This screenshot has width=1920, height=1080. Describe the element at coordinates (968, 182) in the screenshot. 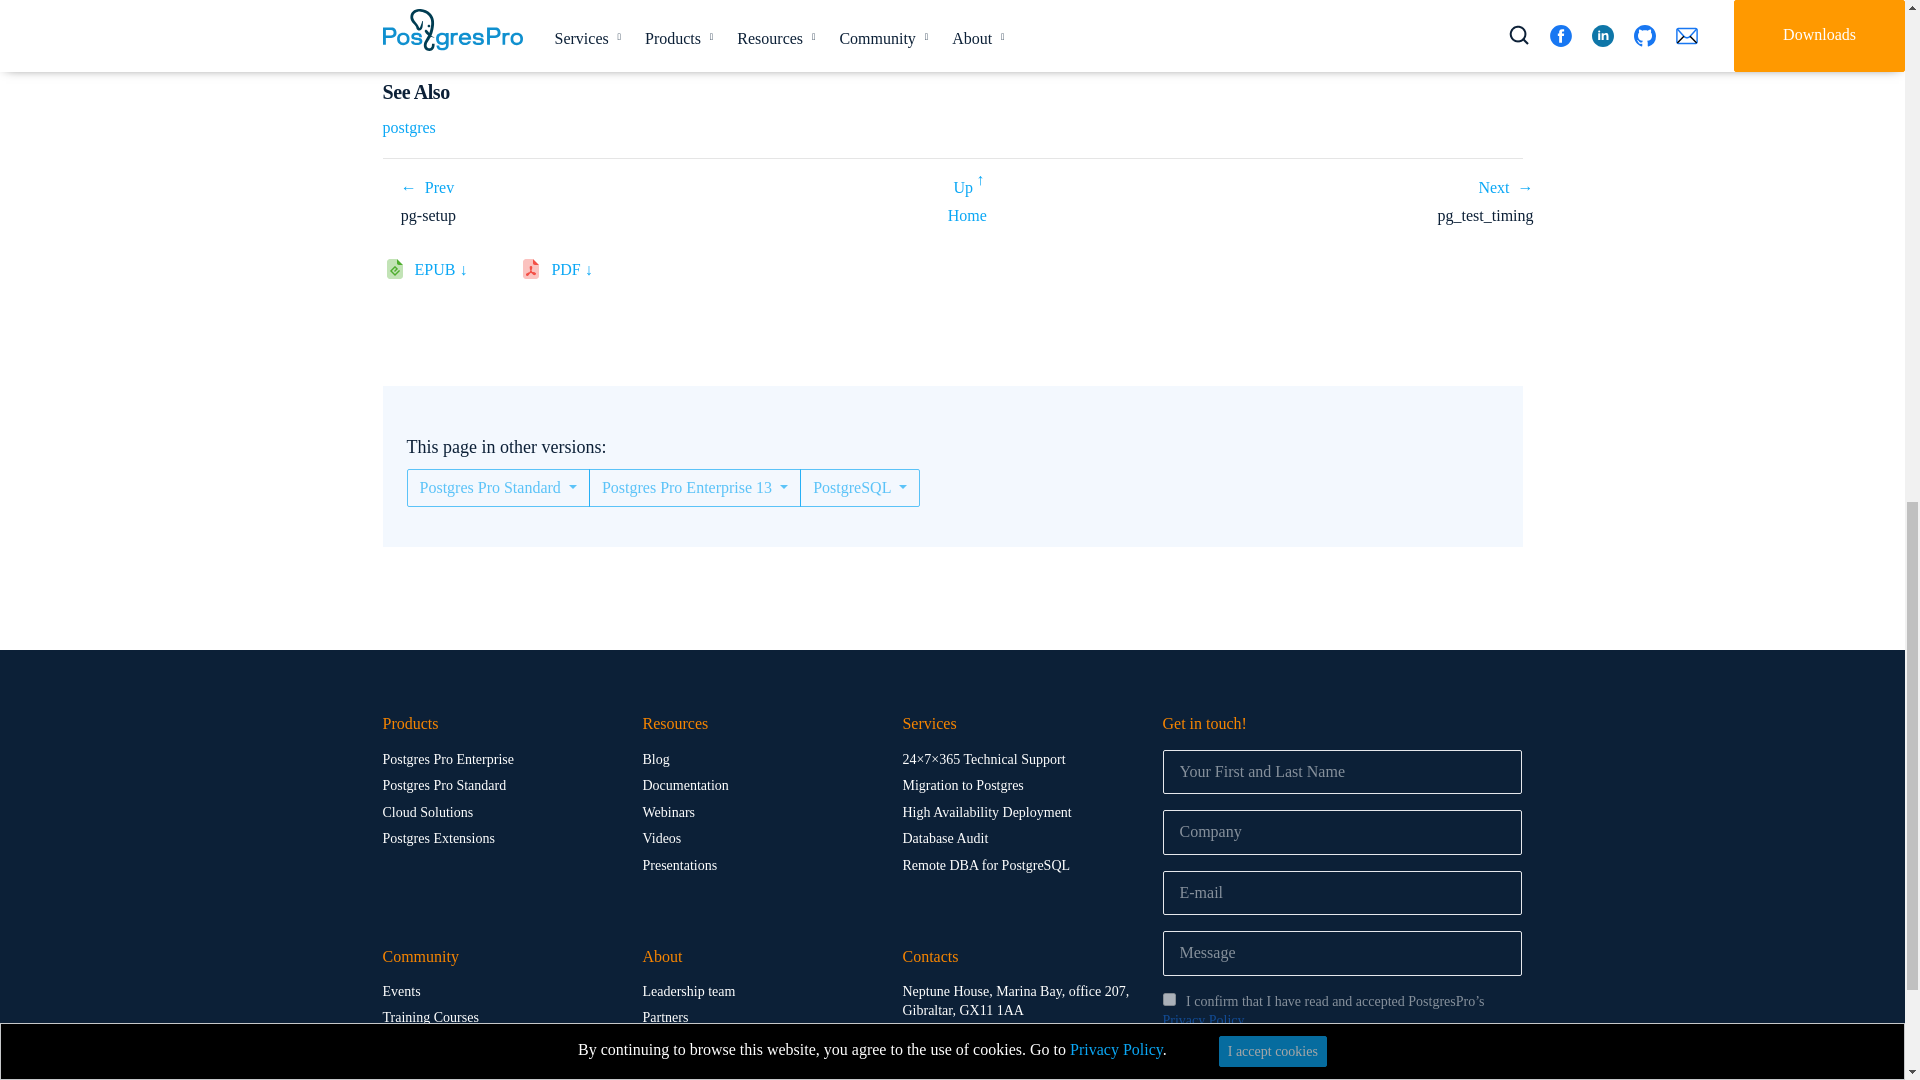

I see `Postgres Pro Server Applications` at that location.